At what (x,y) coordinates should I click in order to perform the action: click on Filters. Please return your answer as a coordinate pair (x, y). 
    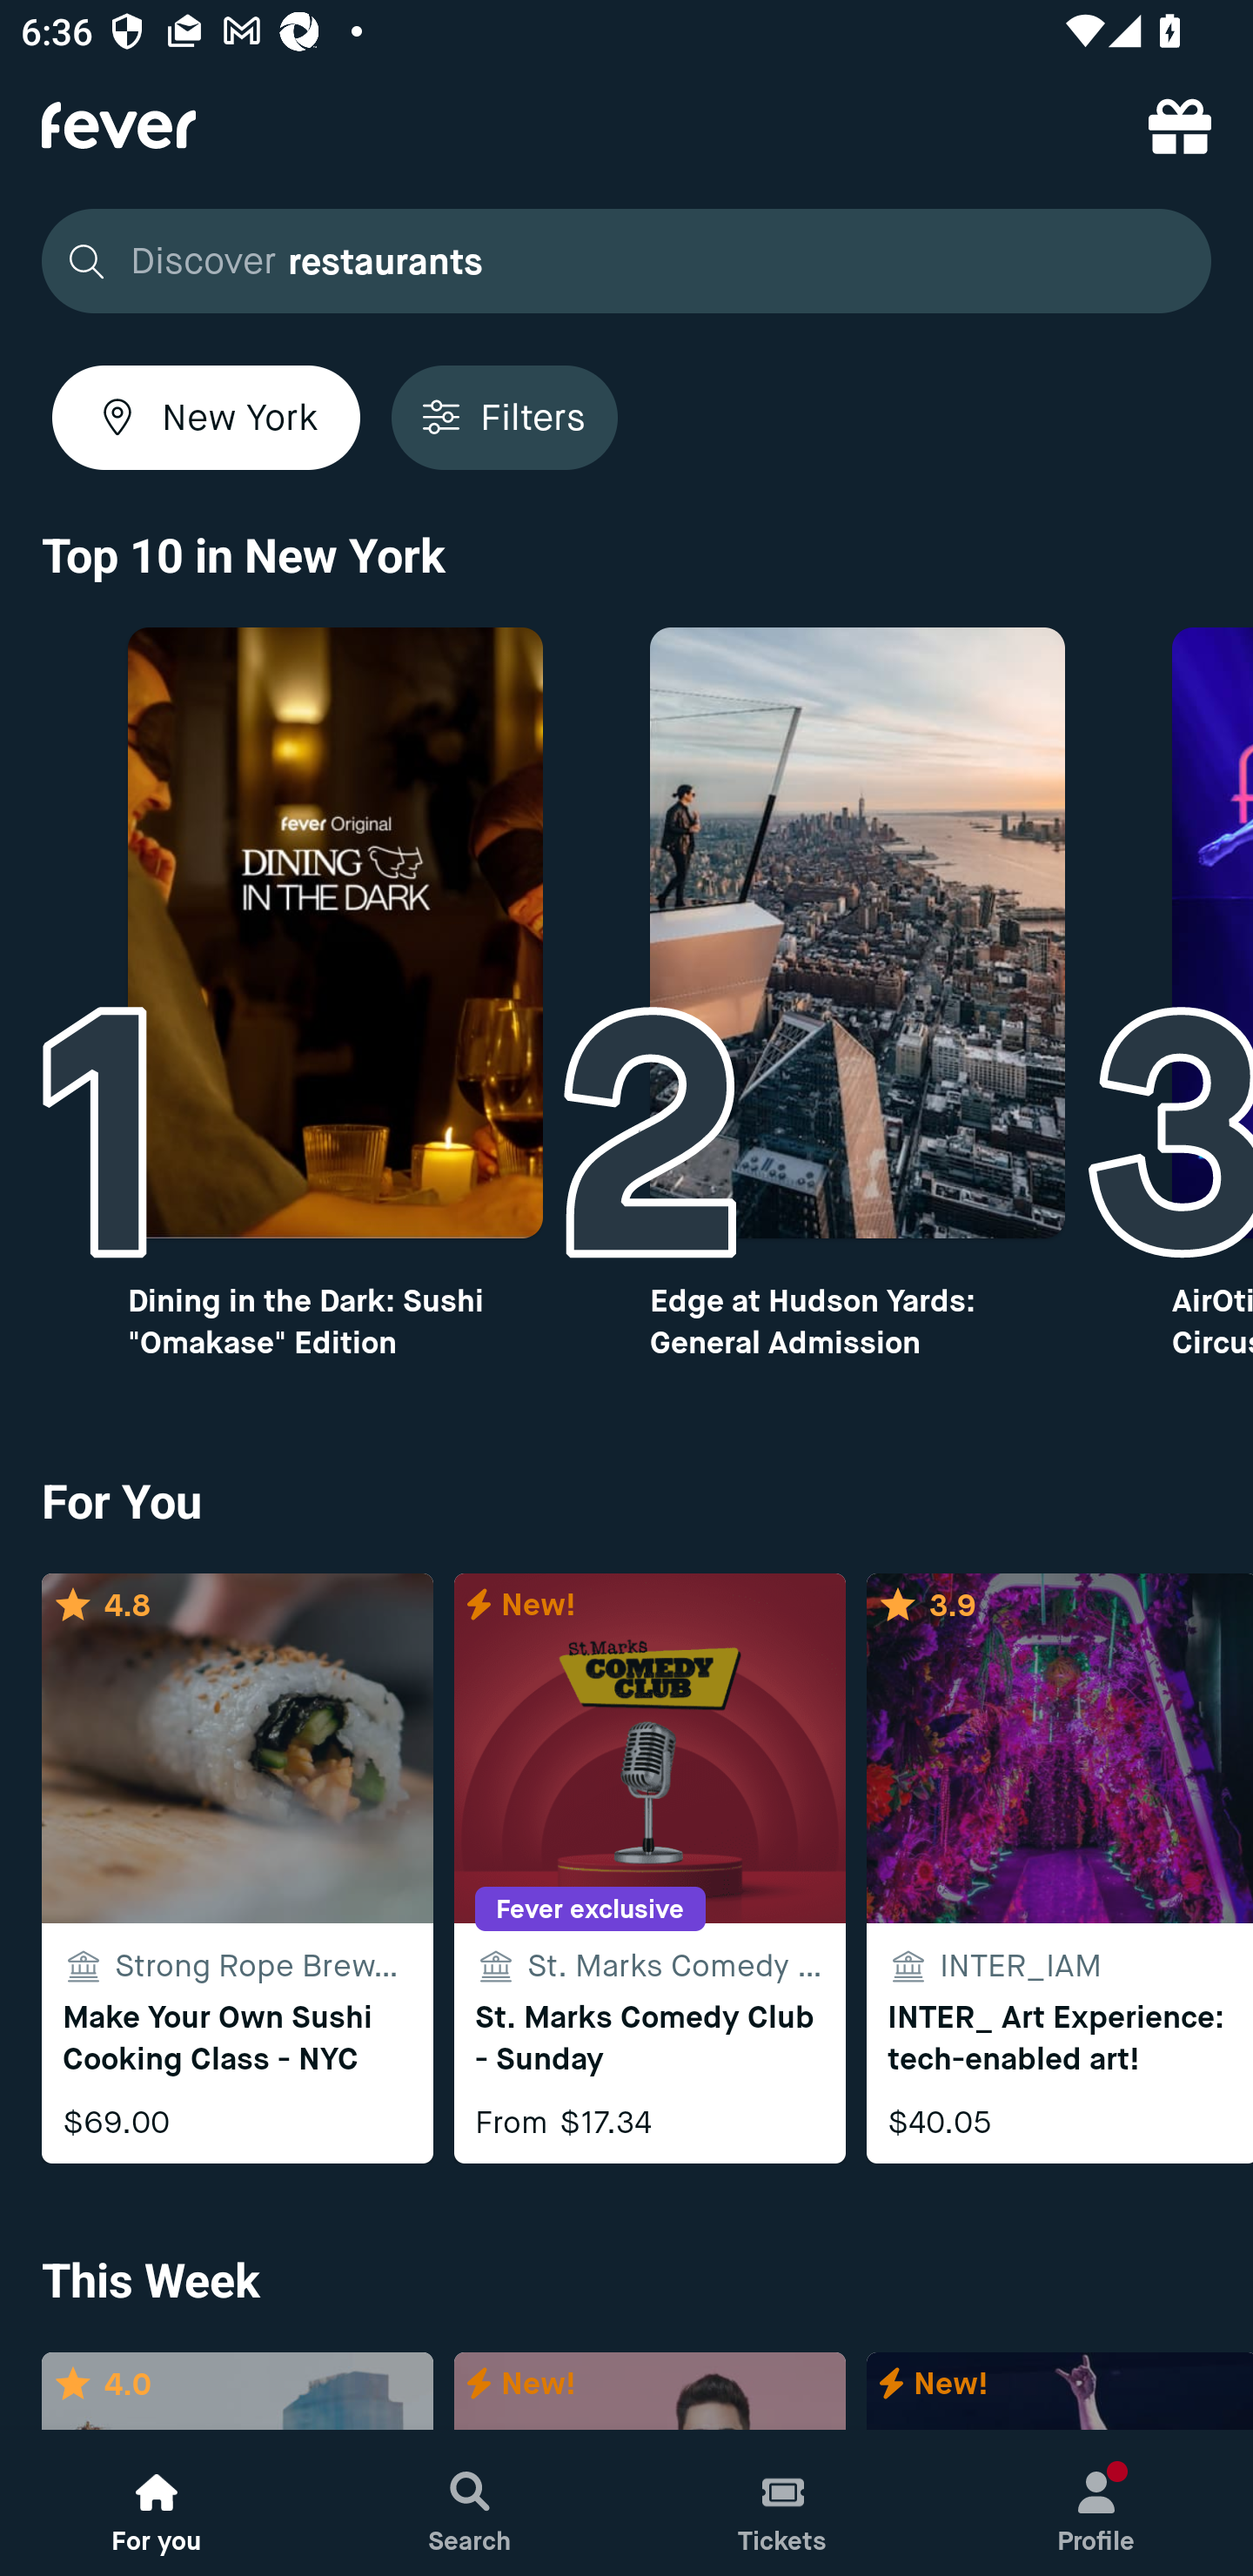
    Looking at the image, I should click on (504, 417).